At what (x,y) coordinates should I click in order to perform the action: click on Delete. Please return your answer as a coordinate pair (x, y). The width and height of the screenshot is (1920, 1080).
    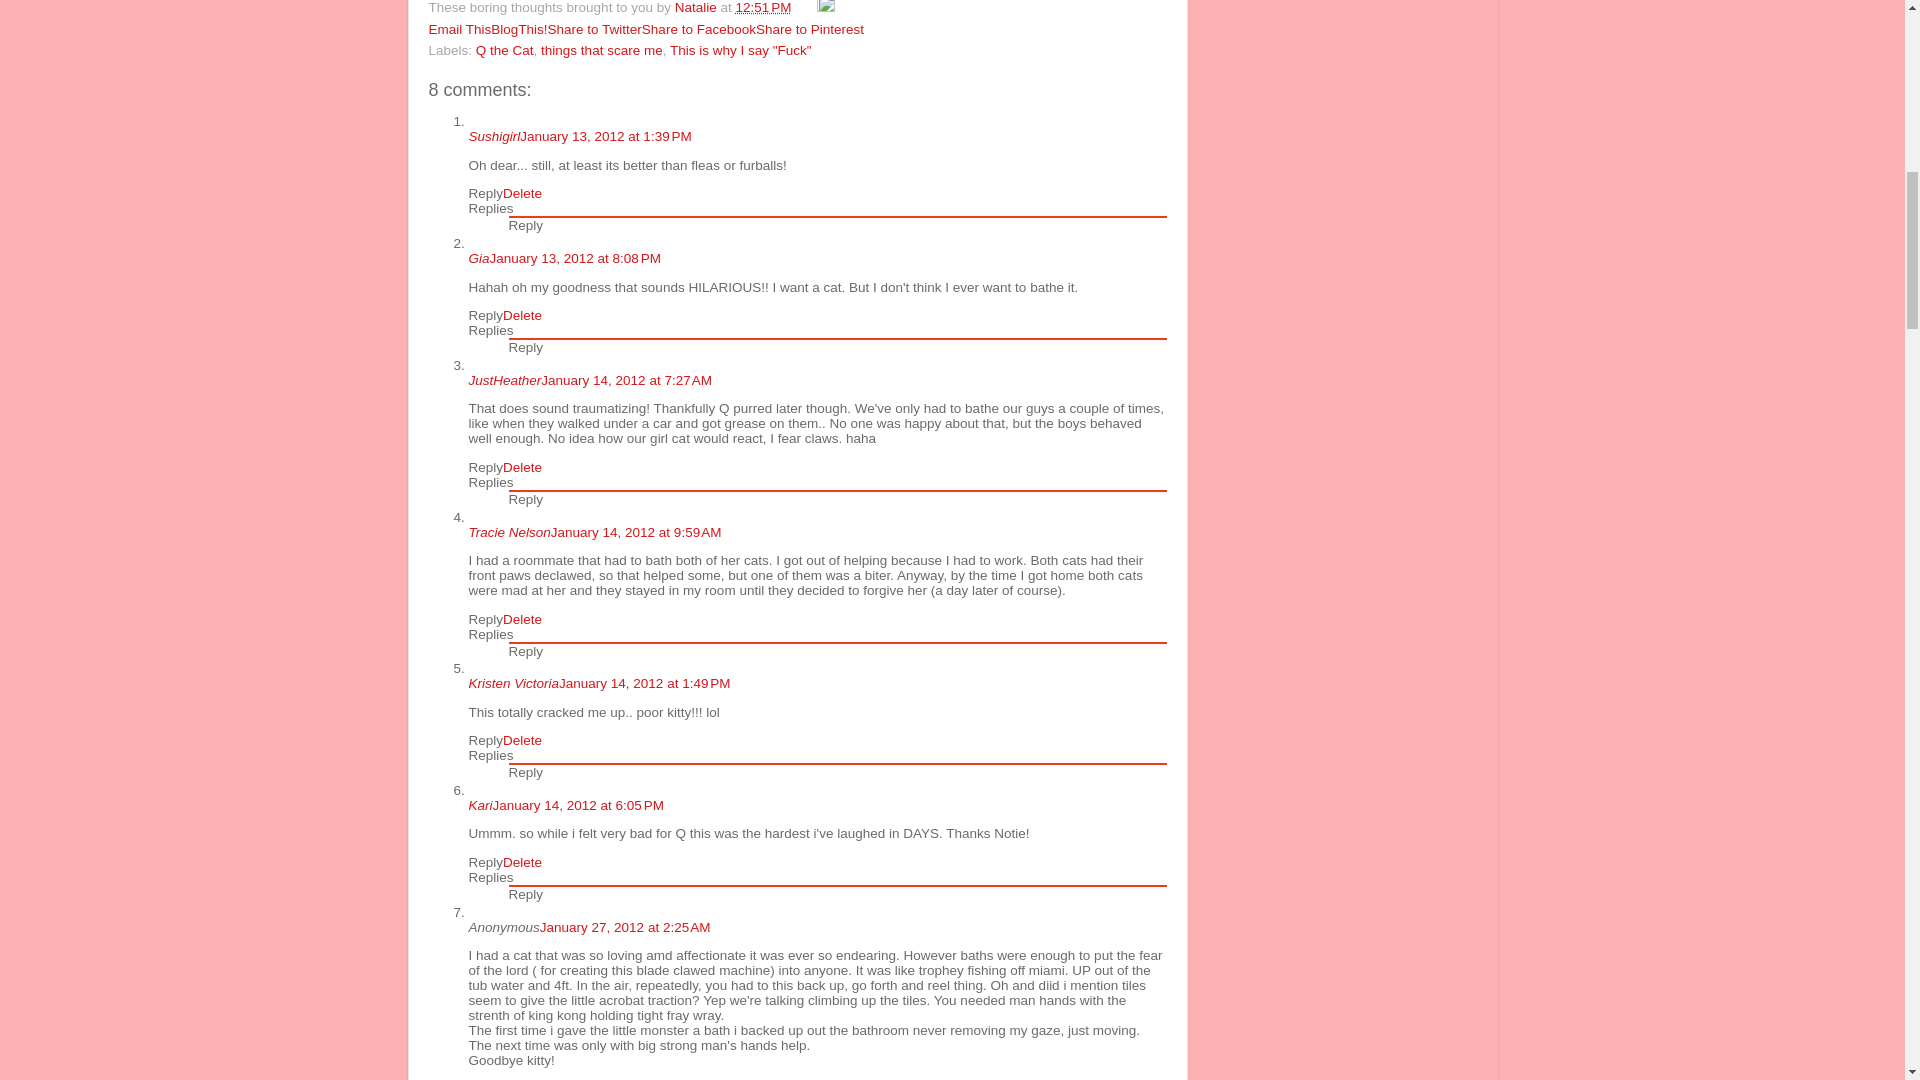
    Looking at the image, I should click on (522, 468).